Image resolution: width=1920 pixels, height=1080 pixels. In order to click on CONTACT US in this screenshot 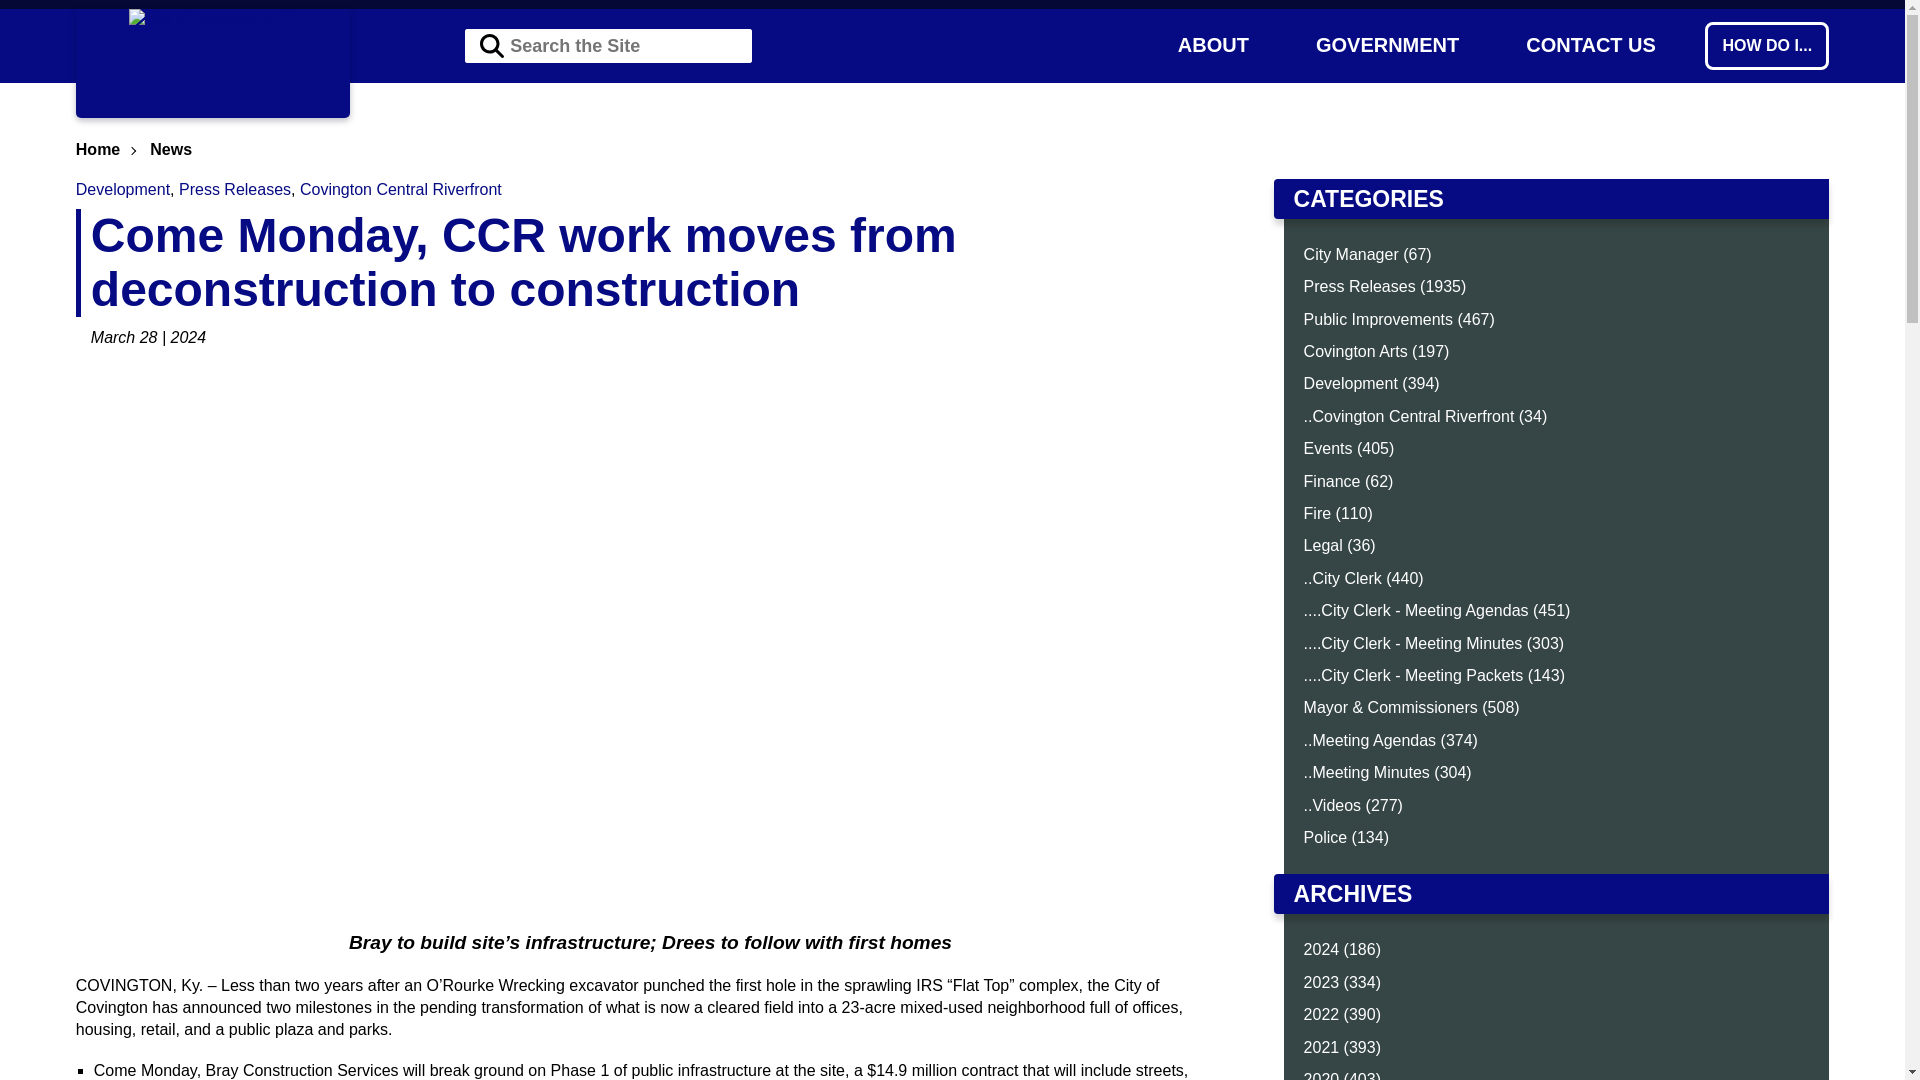, I will do `click(1592, 44)`.